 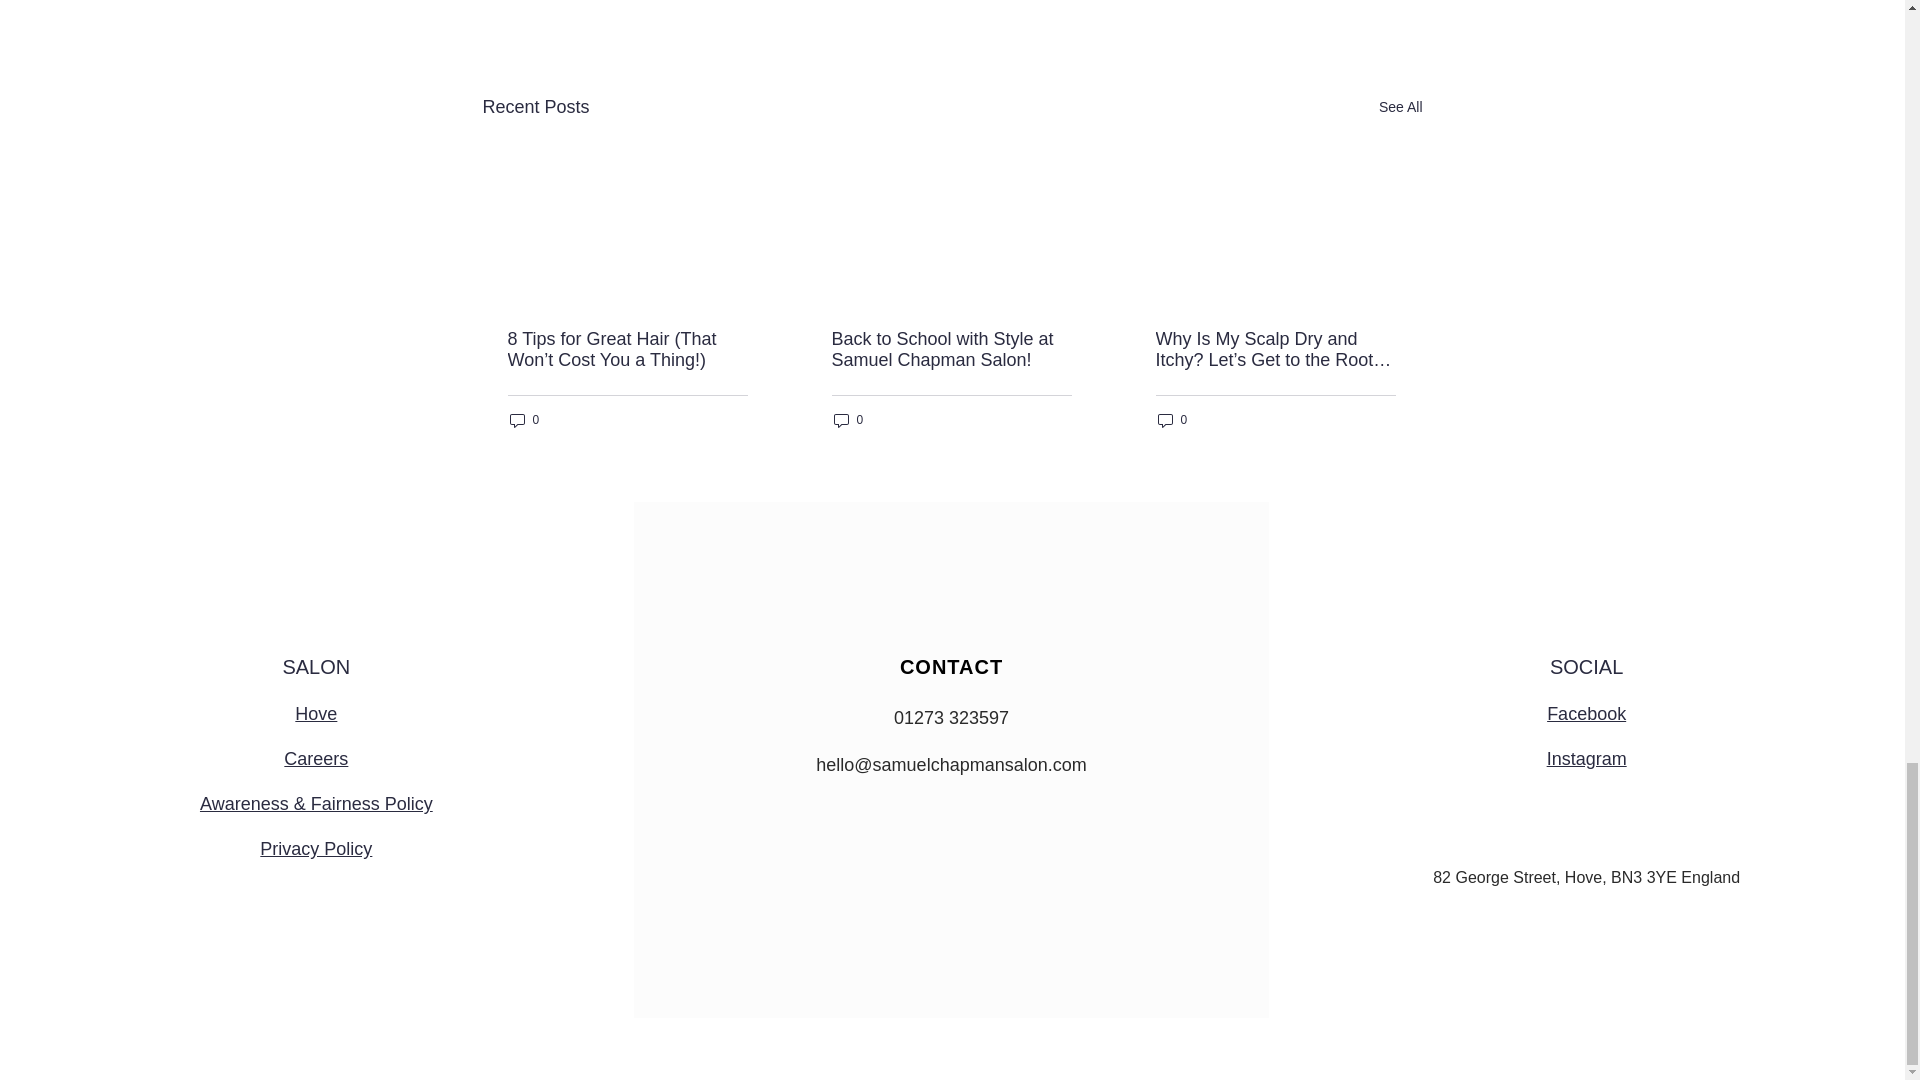 What do you see at coordinates (1586, 714) in the screenshot?
I see `Facebook` at bounding box center [1586, 714].